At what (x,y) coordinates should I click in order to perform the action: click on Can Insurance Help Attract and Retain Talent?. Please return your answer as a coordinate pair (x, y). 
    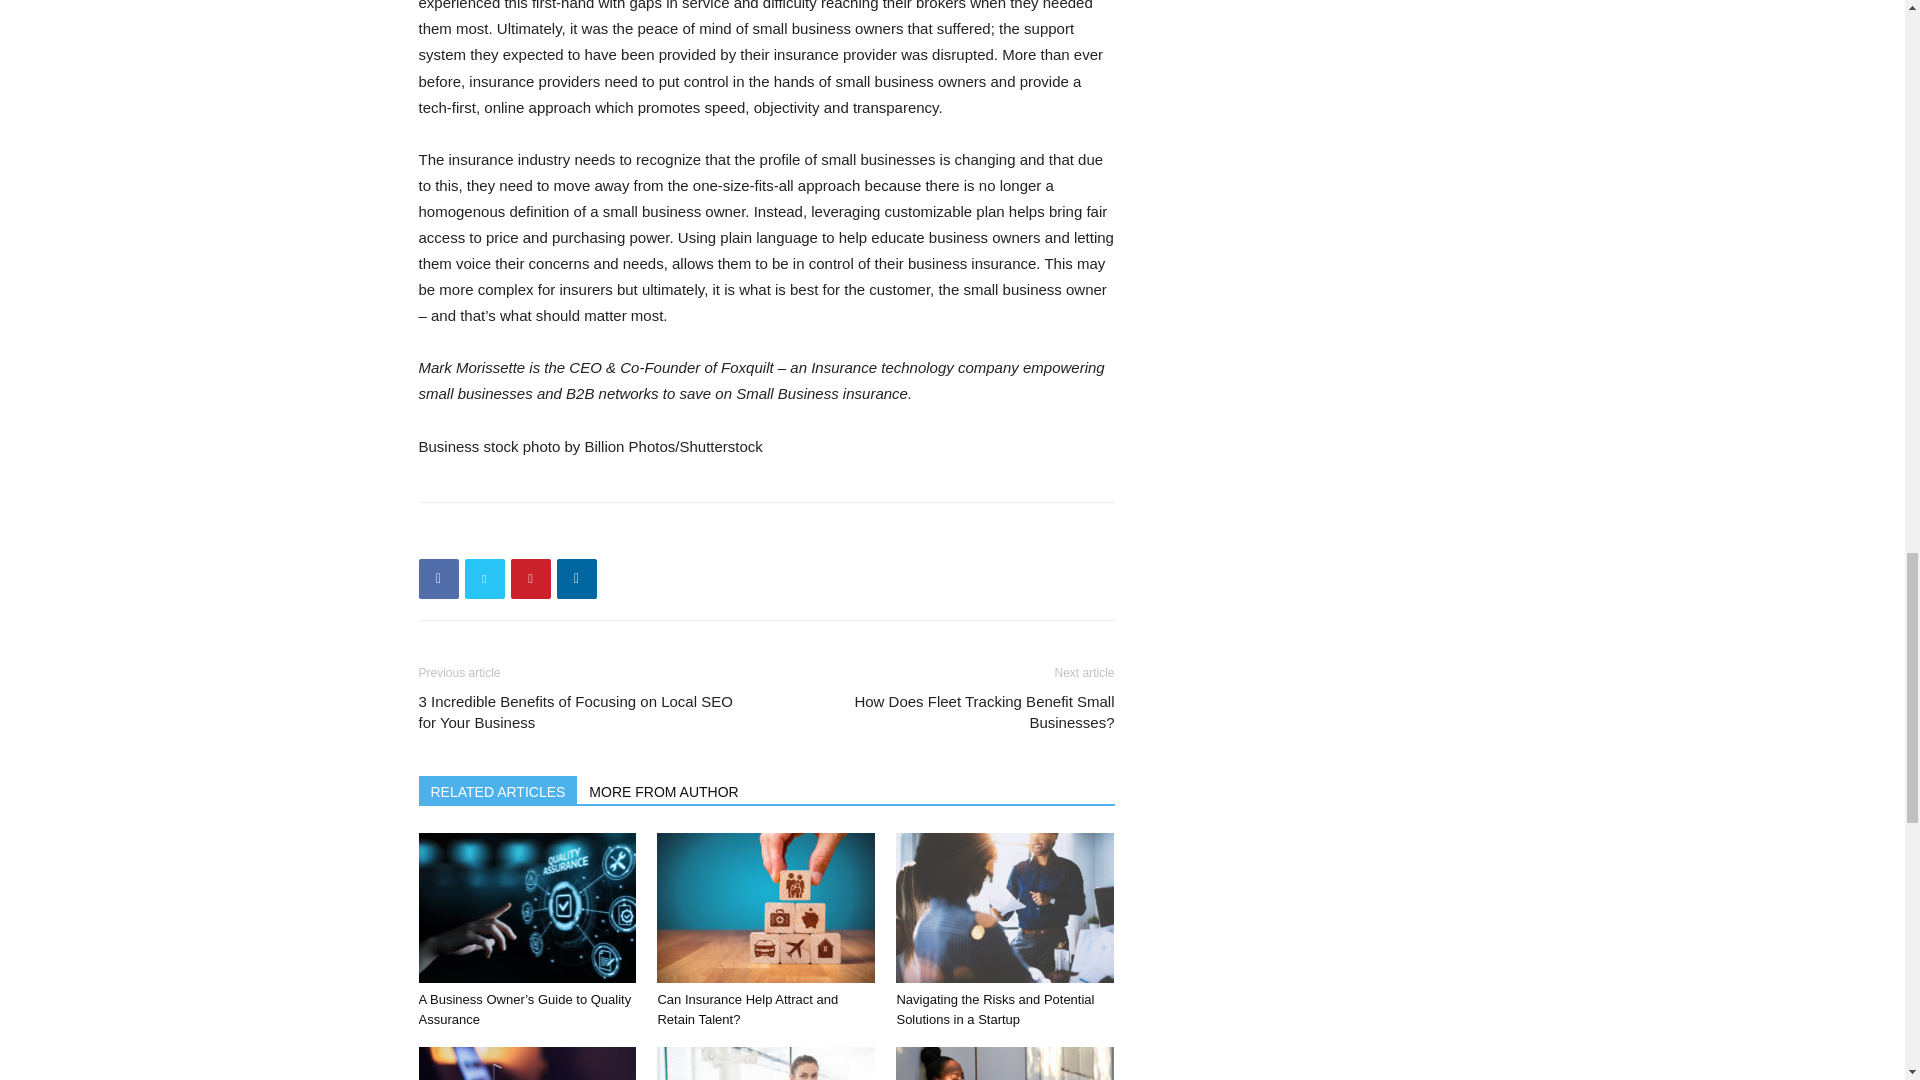
    Looking at the image, I should click on (766, 907).